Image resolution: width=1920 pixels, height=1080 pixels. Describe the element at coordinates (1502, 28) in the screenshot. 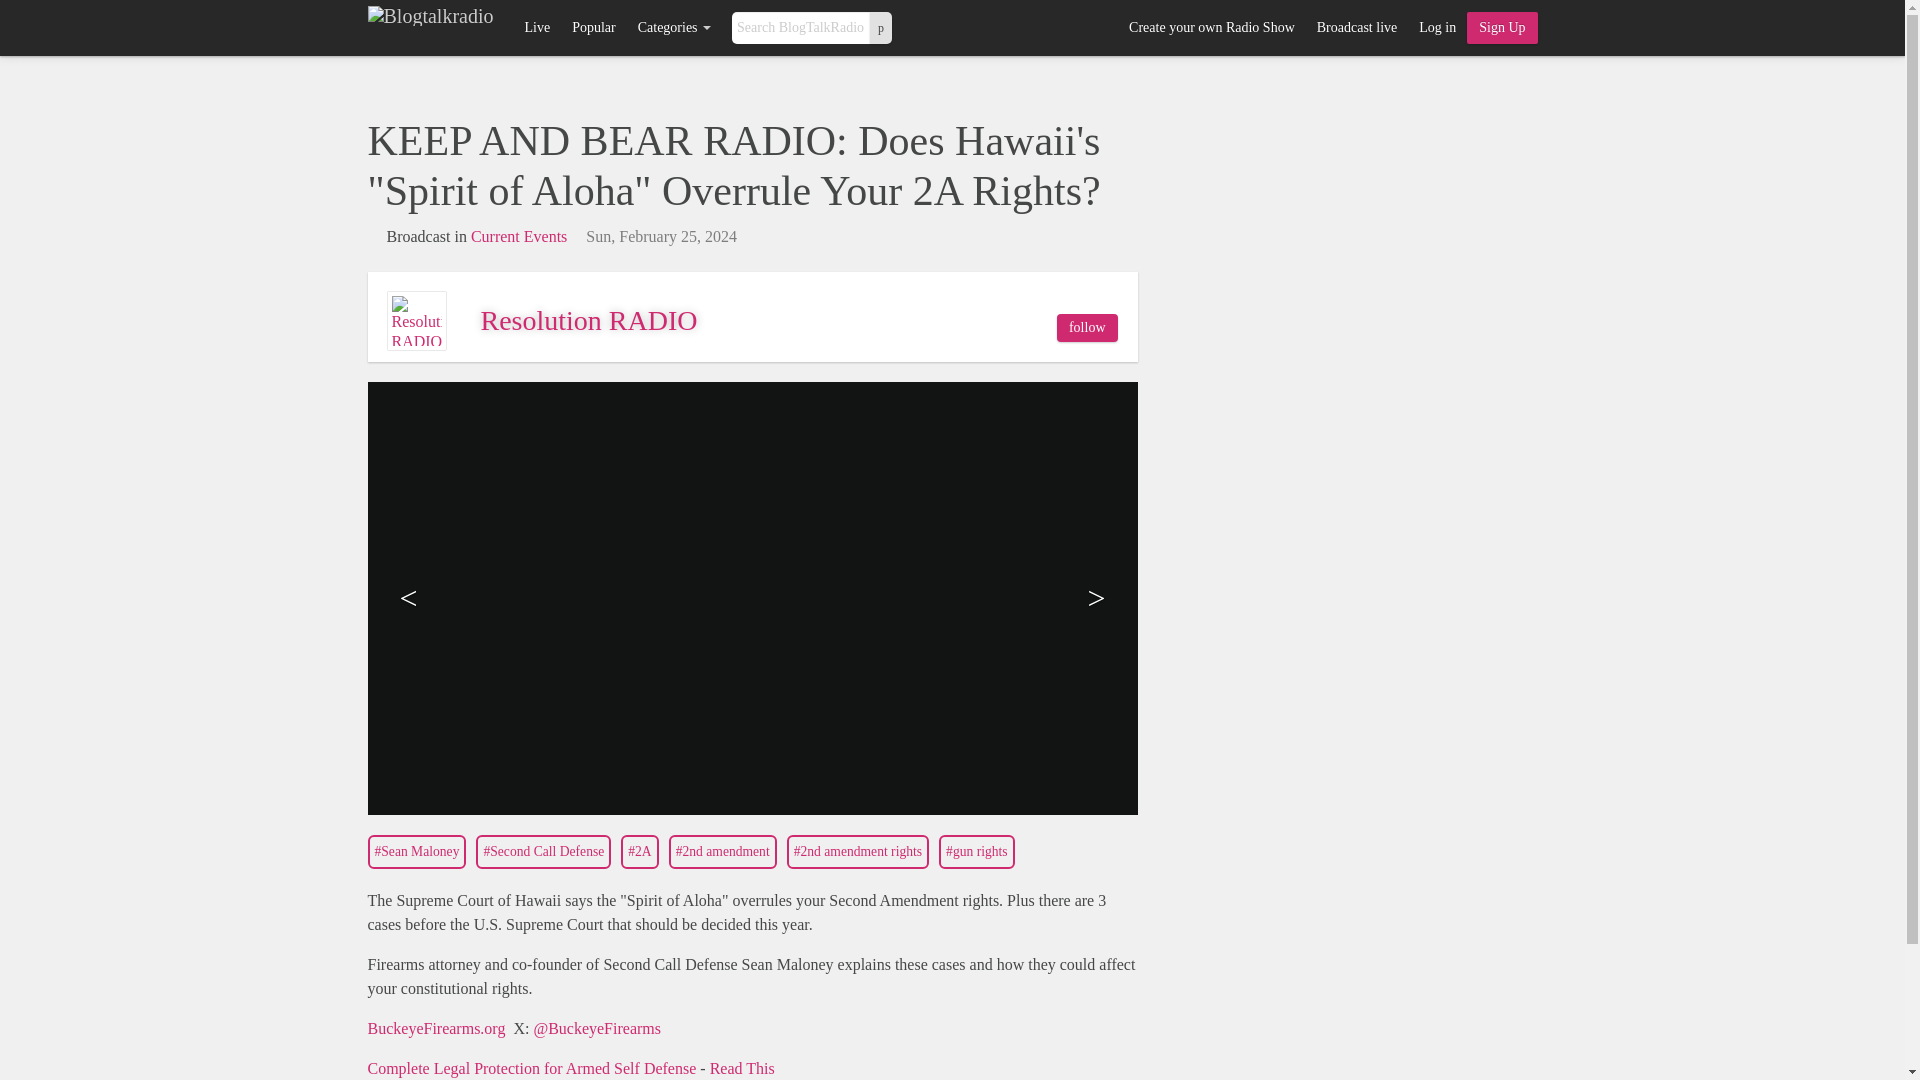

I see `Sign Up` at that location.